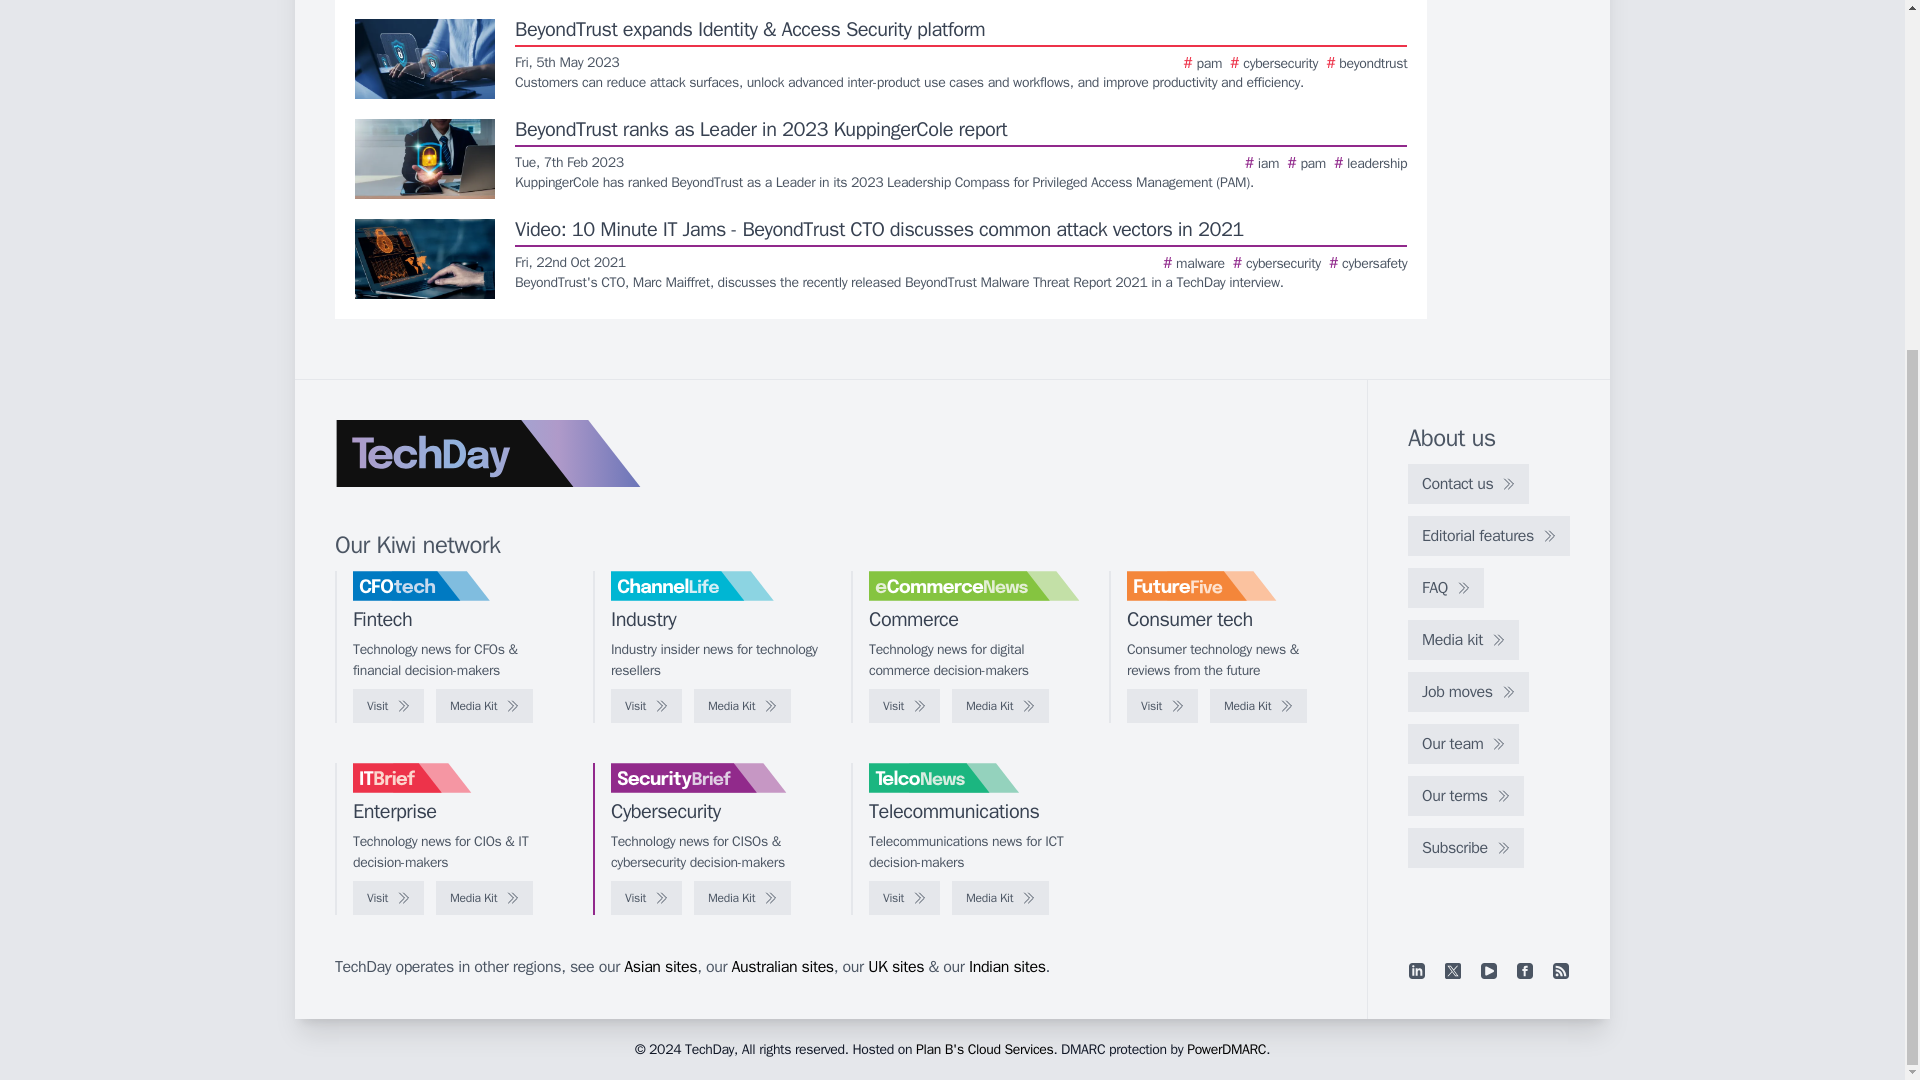 The image size is (1920, 1080). Describe the element at coordinates (388, 706) in the screenshot. I see `Visit` at that location.